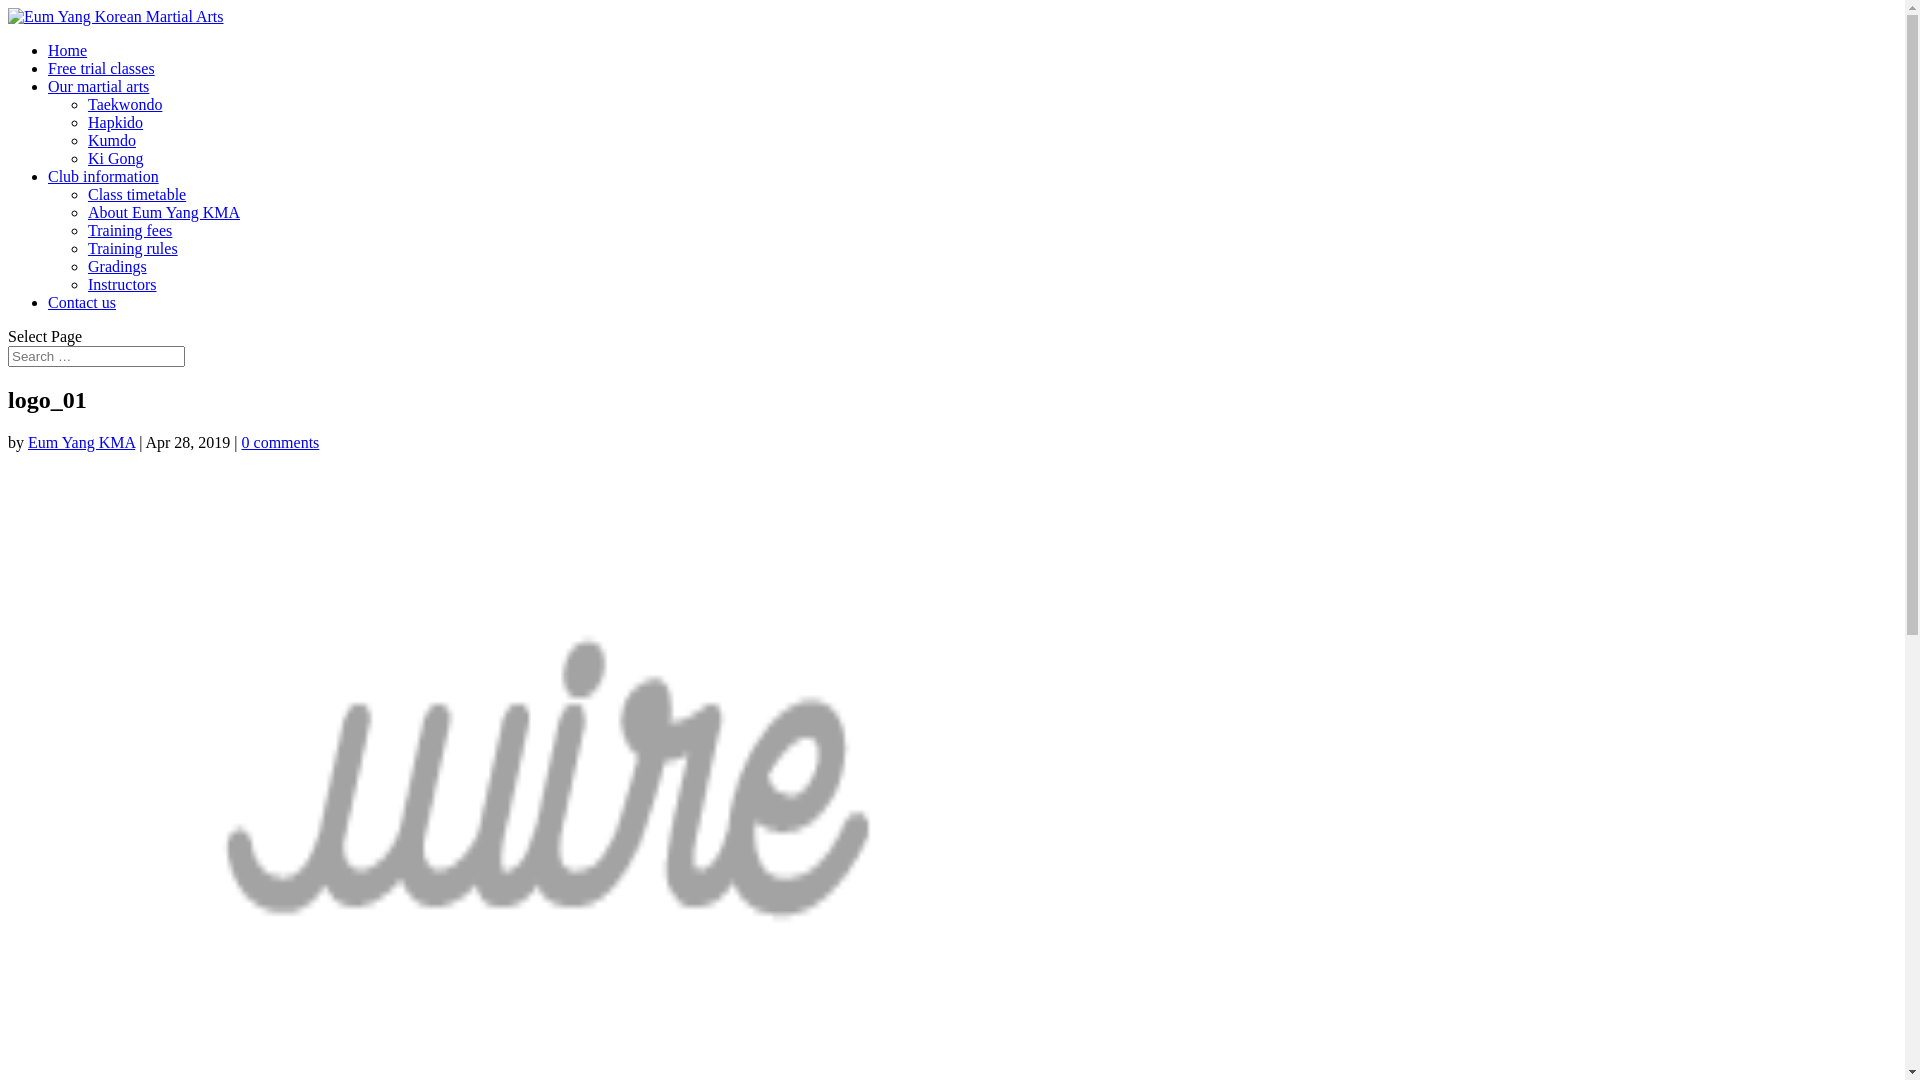  Describe the element at coordinates (96, 356) in the screenshot. I see `Search for:` at that location.